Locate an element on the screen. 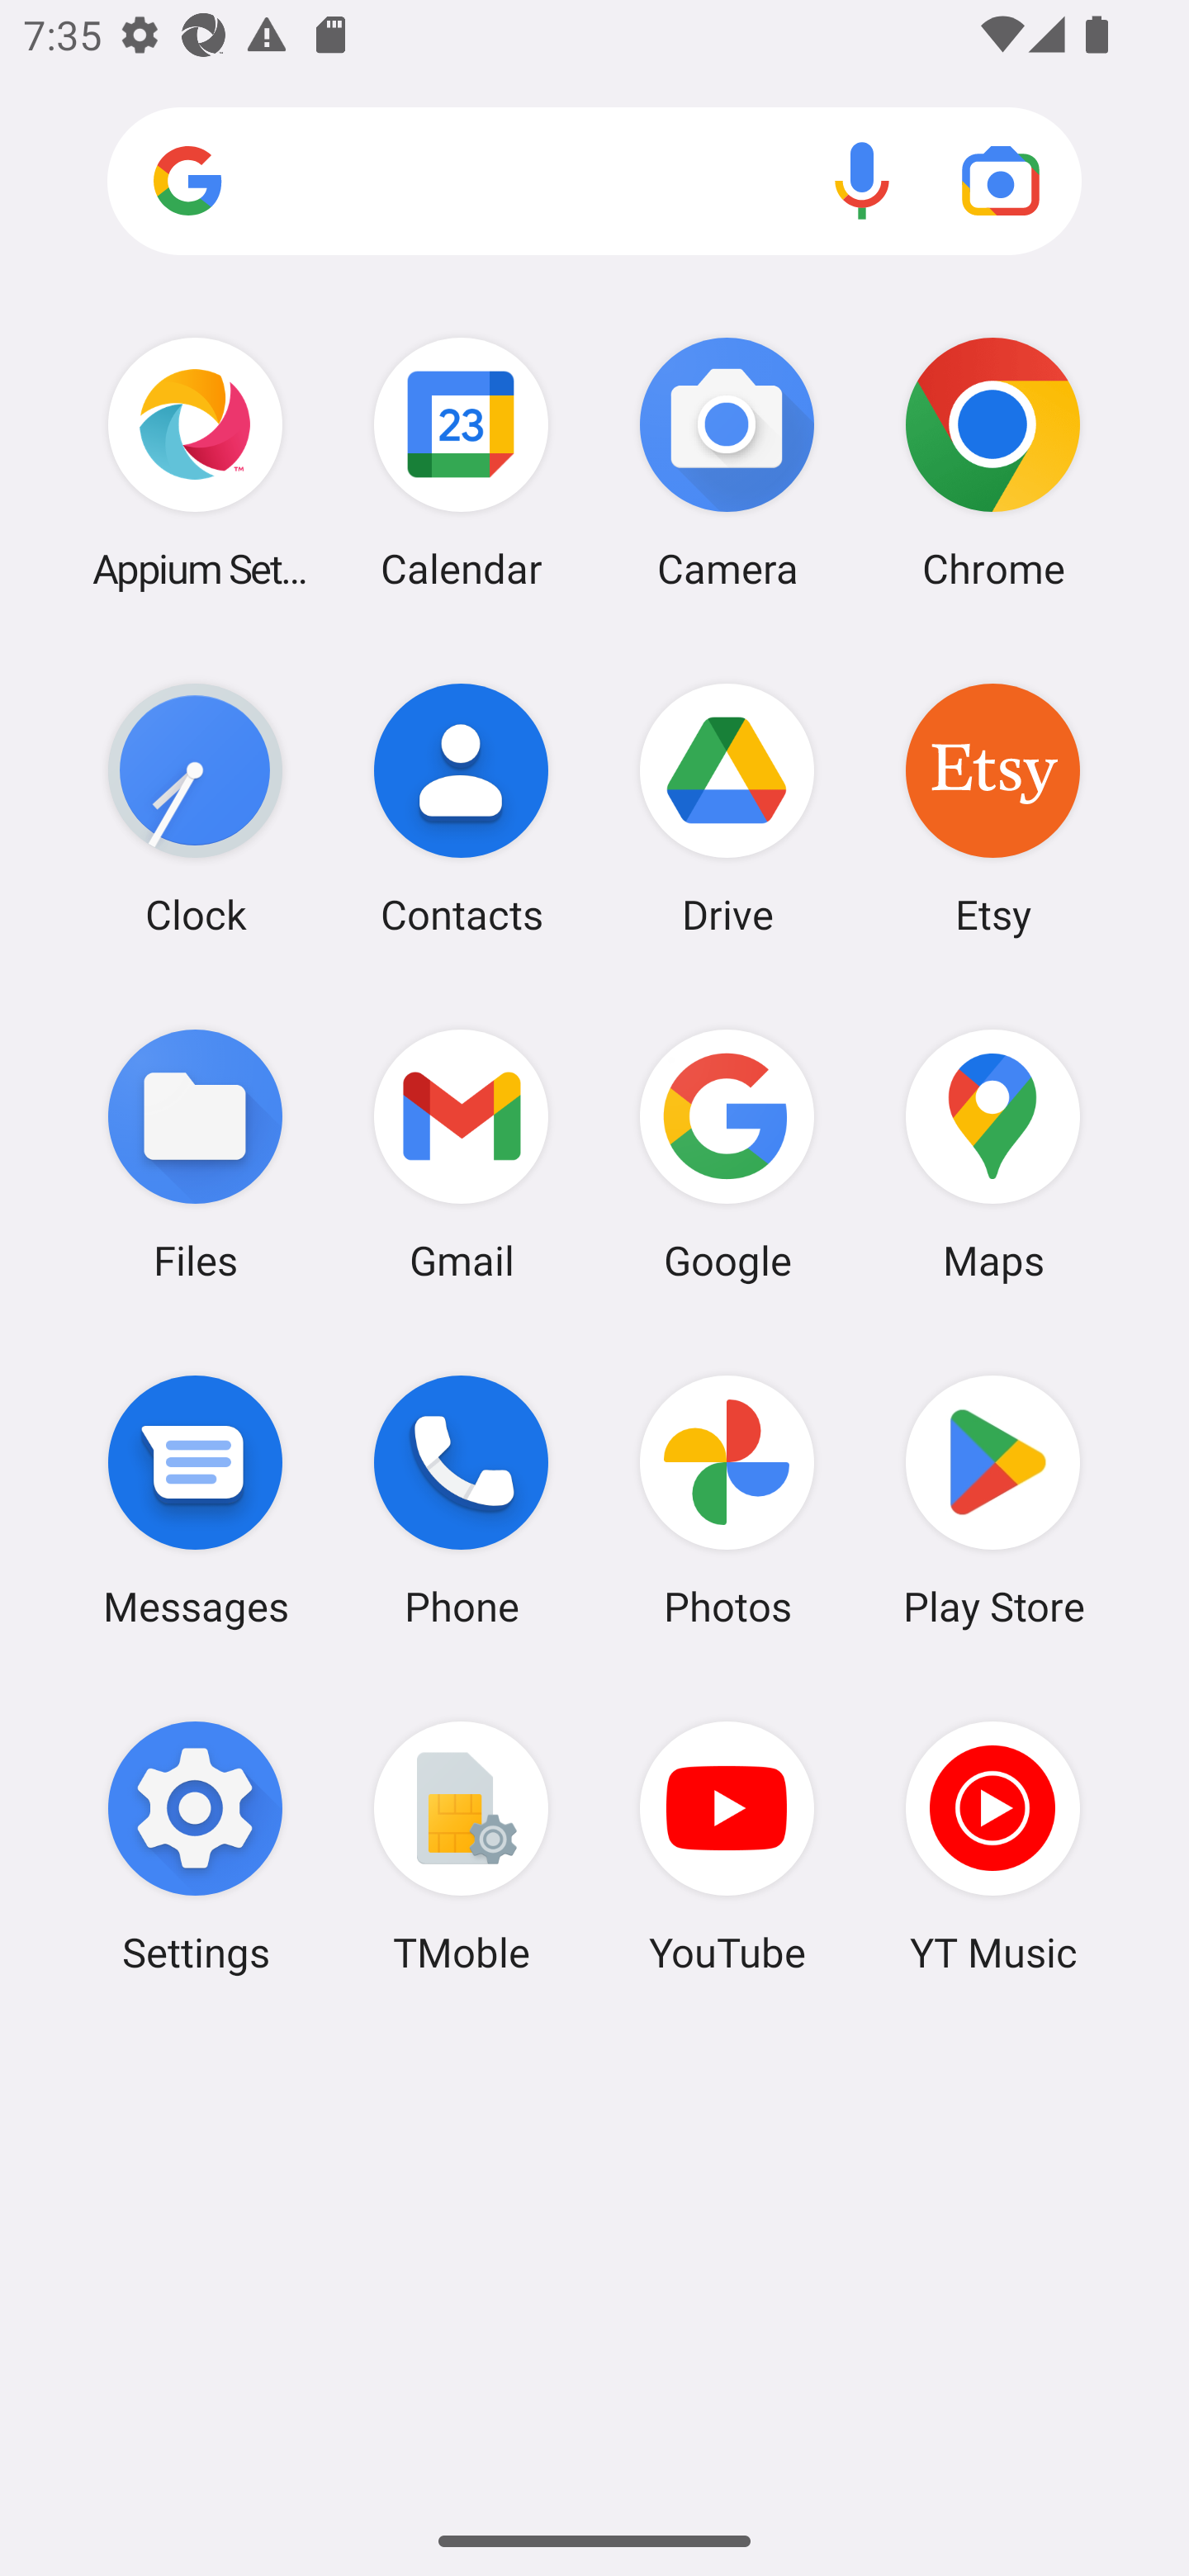  Etsy is located at coordinates (992, 808).